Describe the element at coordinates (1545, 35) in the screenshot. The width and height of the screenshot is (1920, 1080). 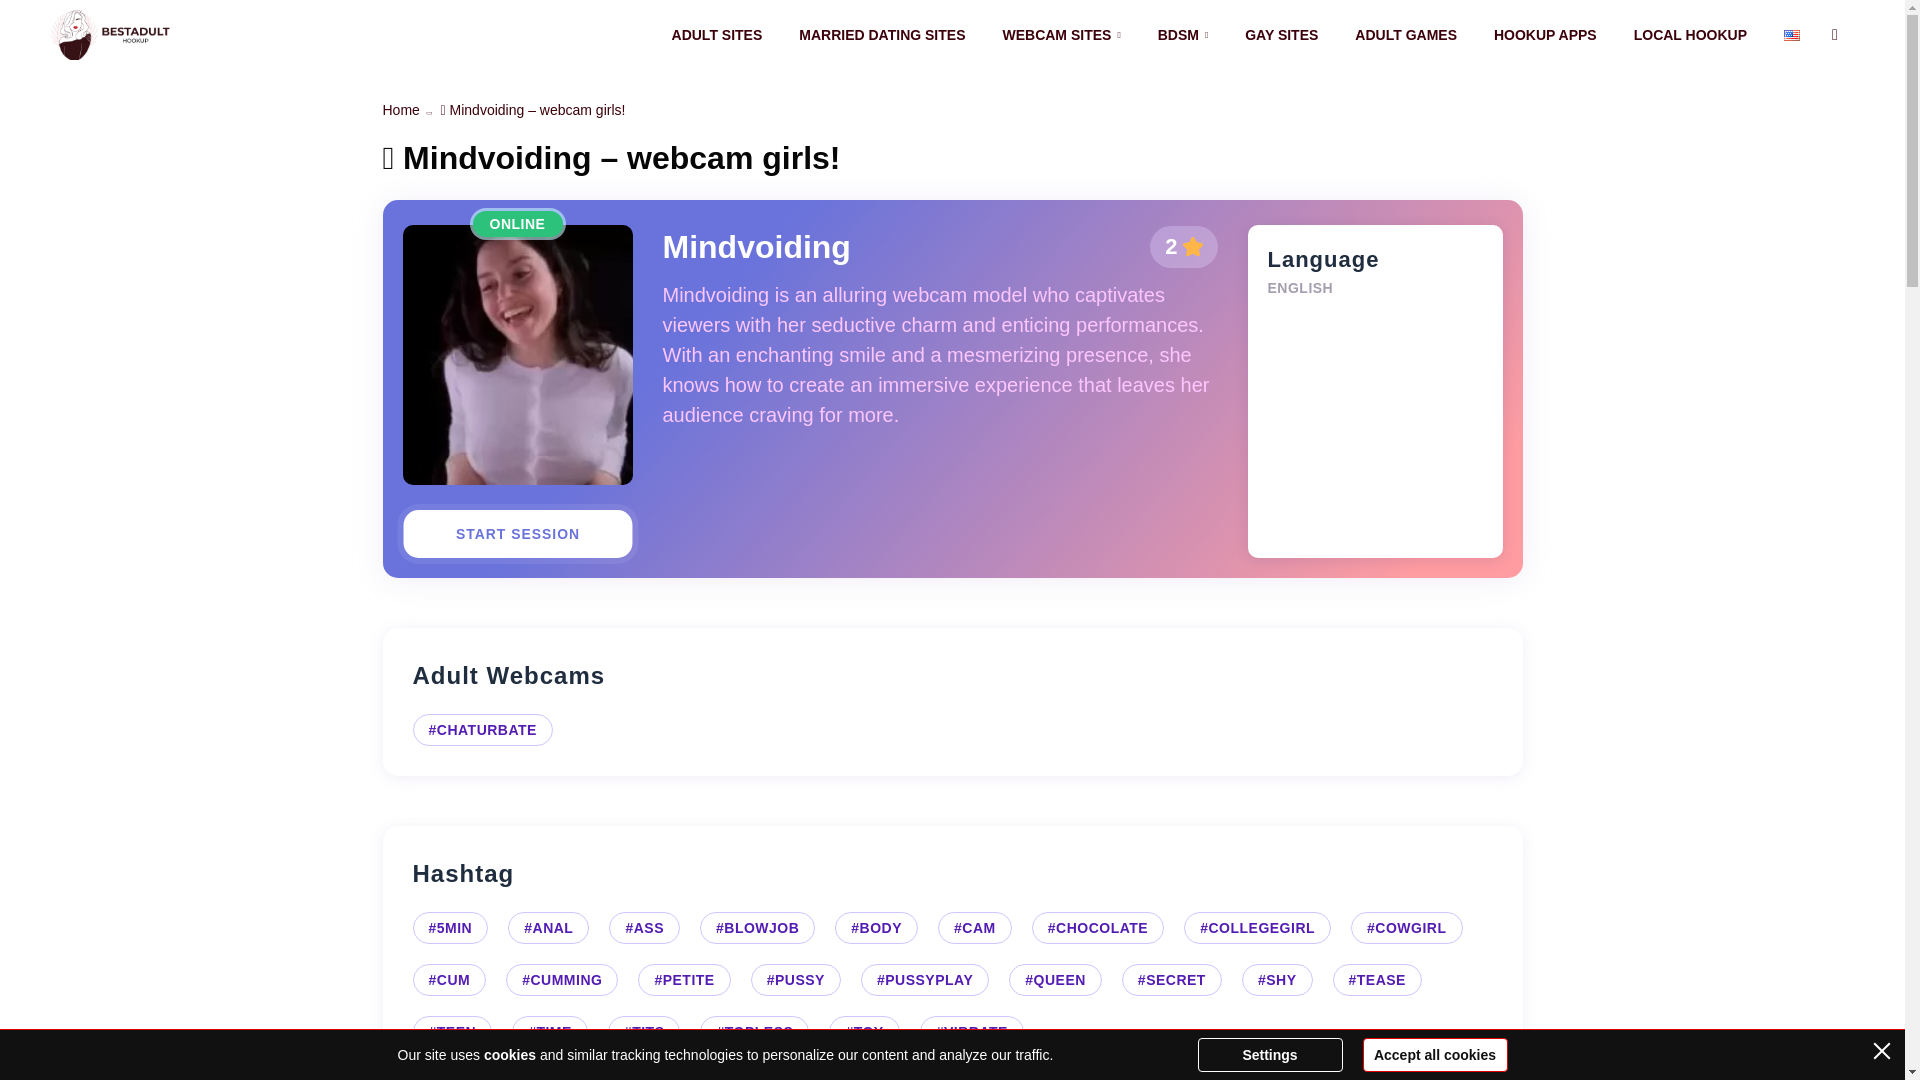
I see `HOOKUP APPS` at that location.